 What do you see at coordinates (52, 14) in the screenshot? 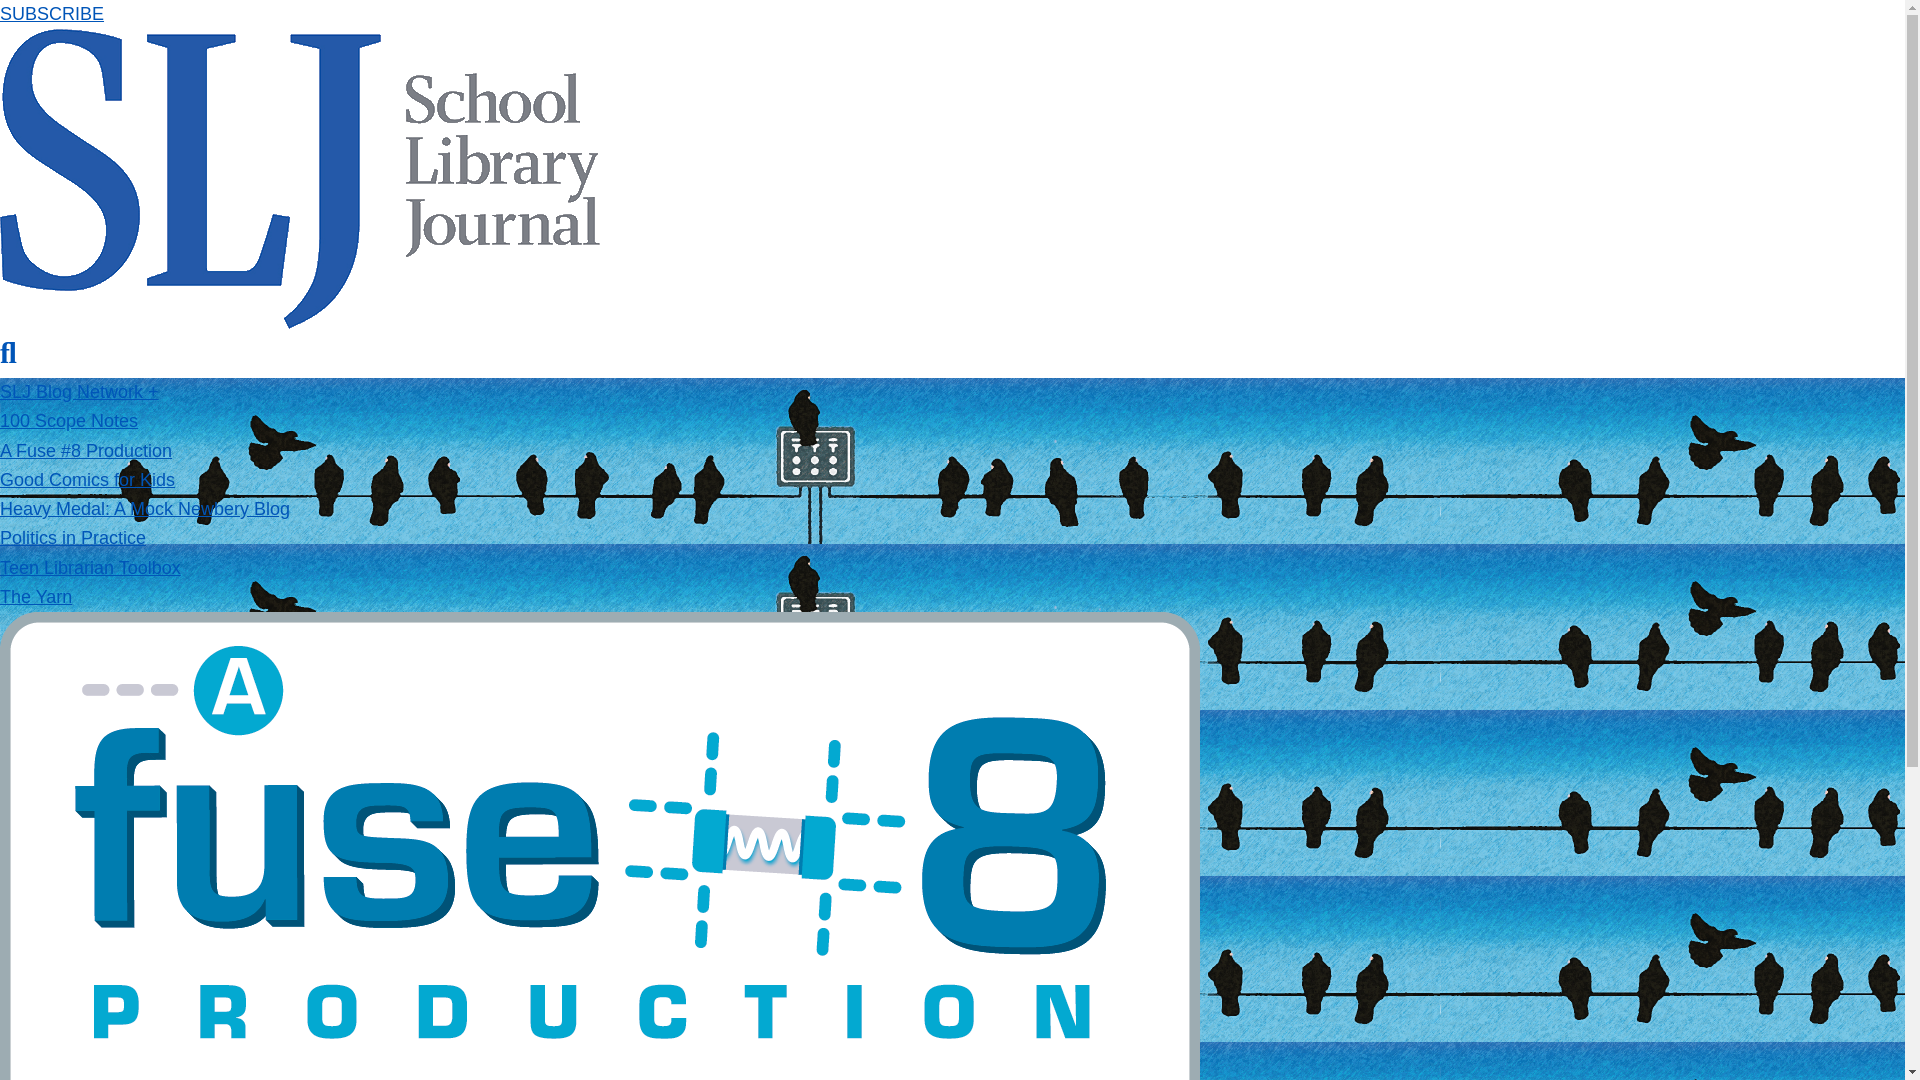
I see `SUBSCRIBE` at bounding box center [52, 14].